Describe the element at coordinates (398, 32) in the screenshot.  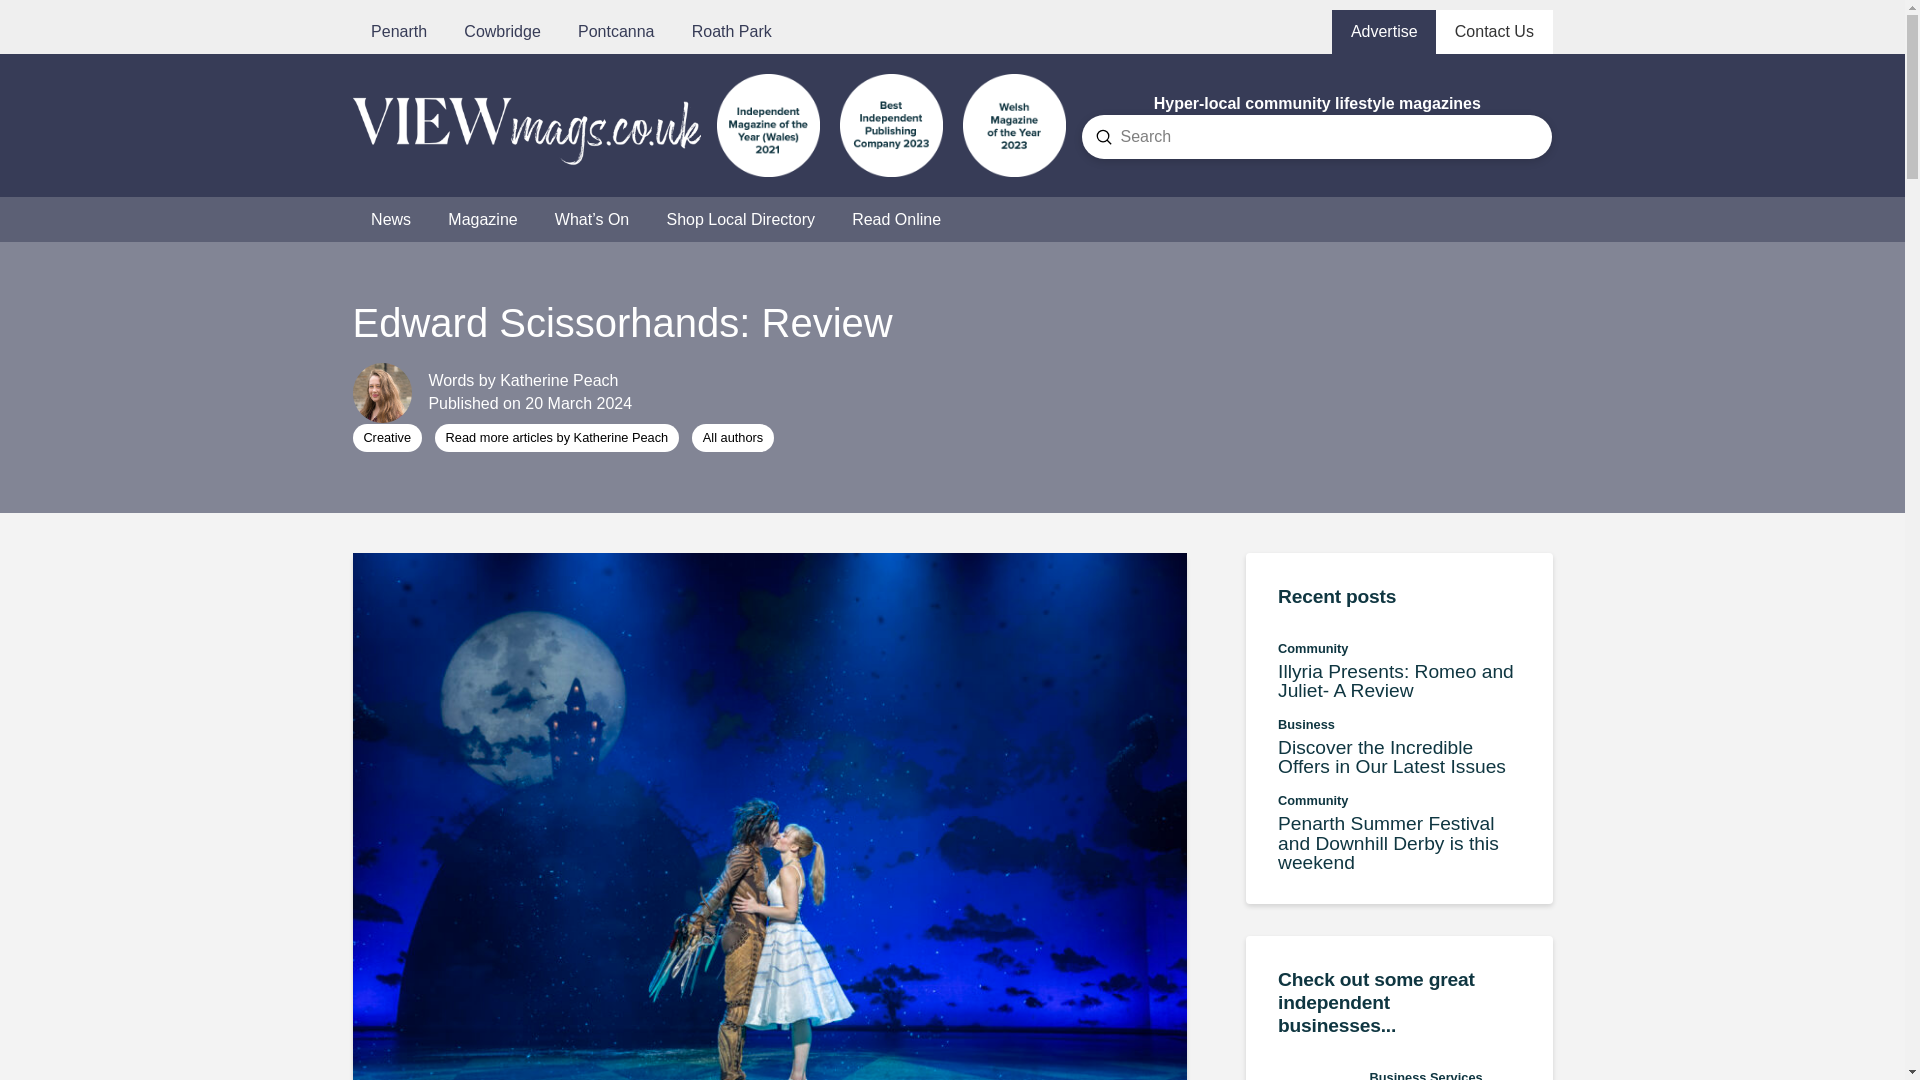
I see `Penarth` at that location.